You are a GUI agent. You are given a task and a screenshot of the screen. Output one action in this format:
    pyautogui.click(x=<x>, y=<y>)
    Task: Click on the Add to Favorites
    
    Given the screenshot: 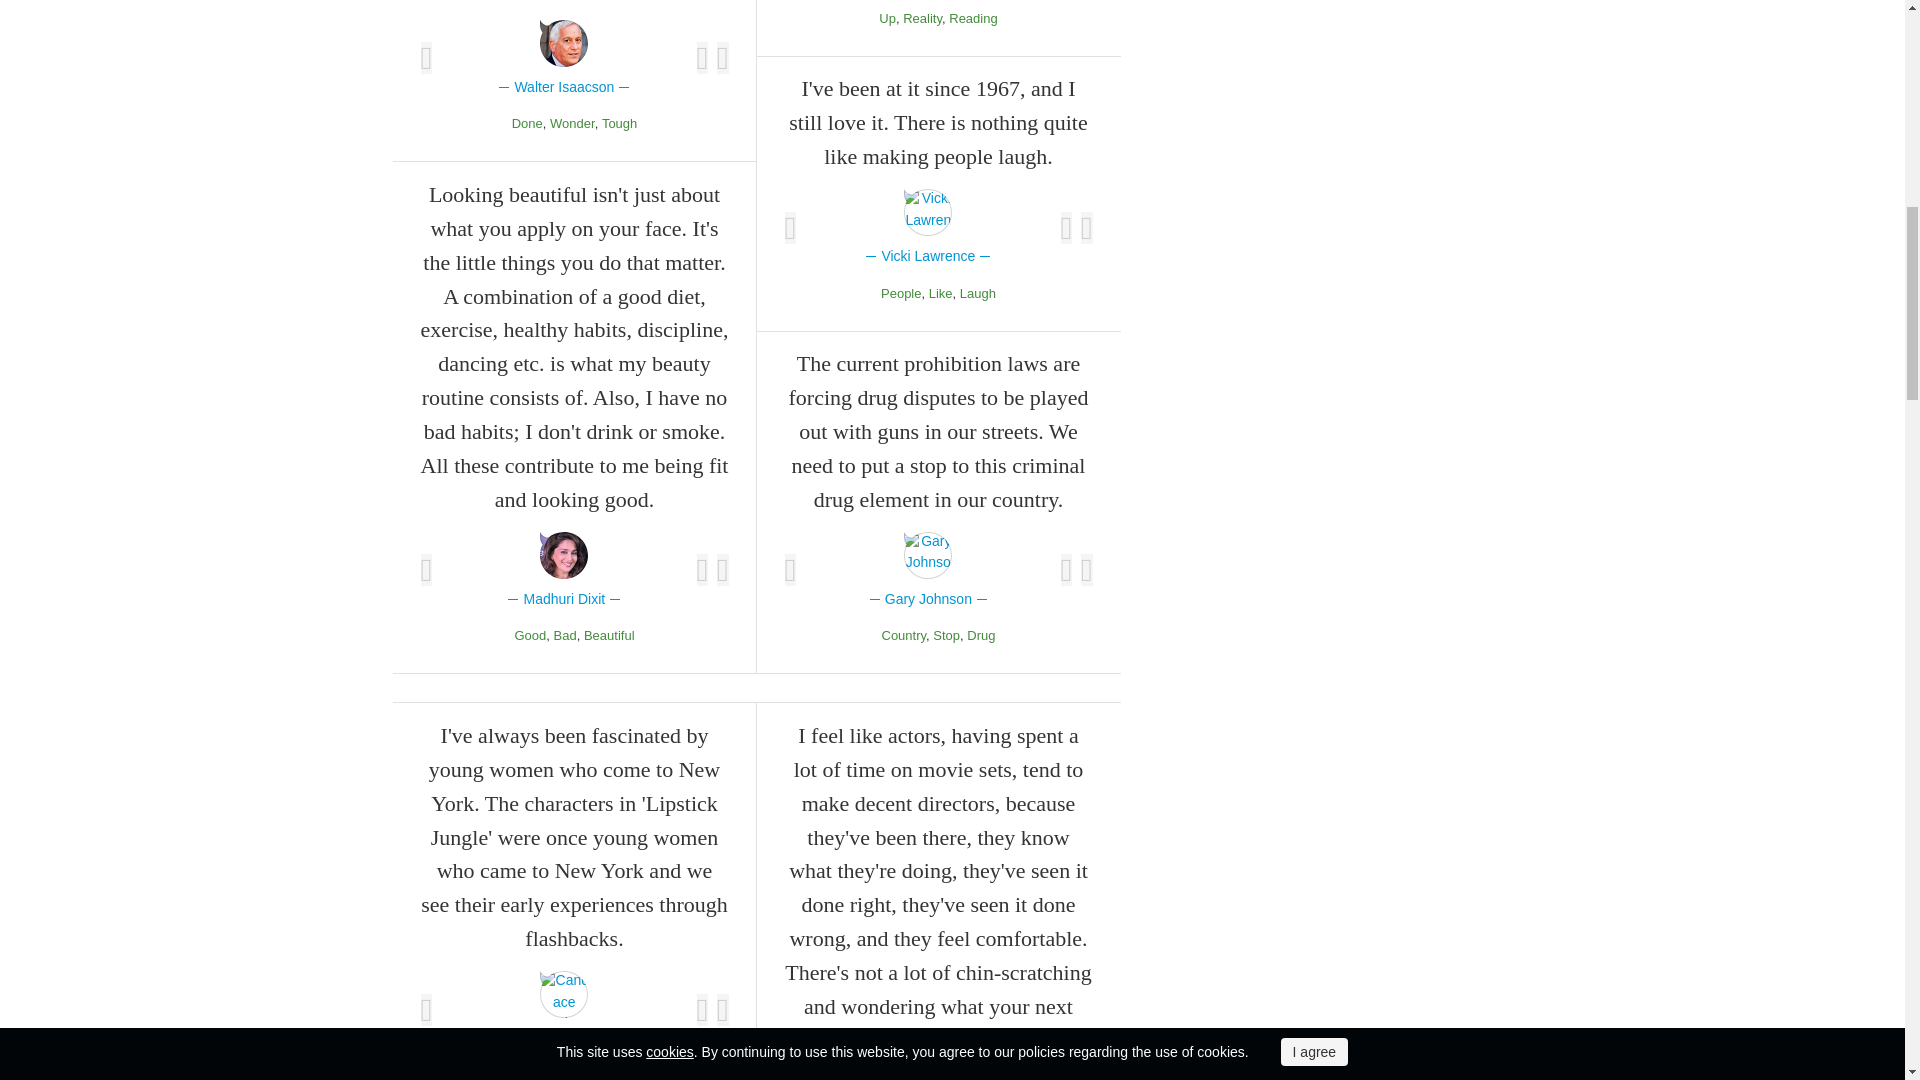 What is the action you would take?
    pyautogui.click(x=426, y=58)
    